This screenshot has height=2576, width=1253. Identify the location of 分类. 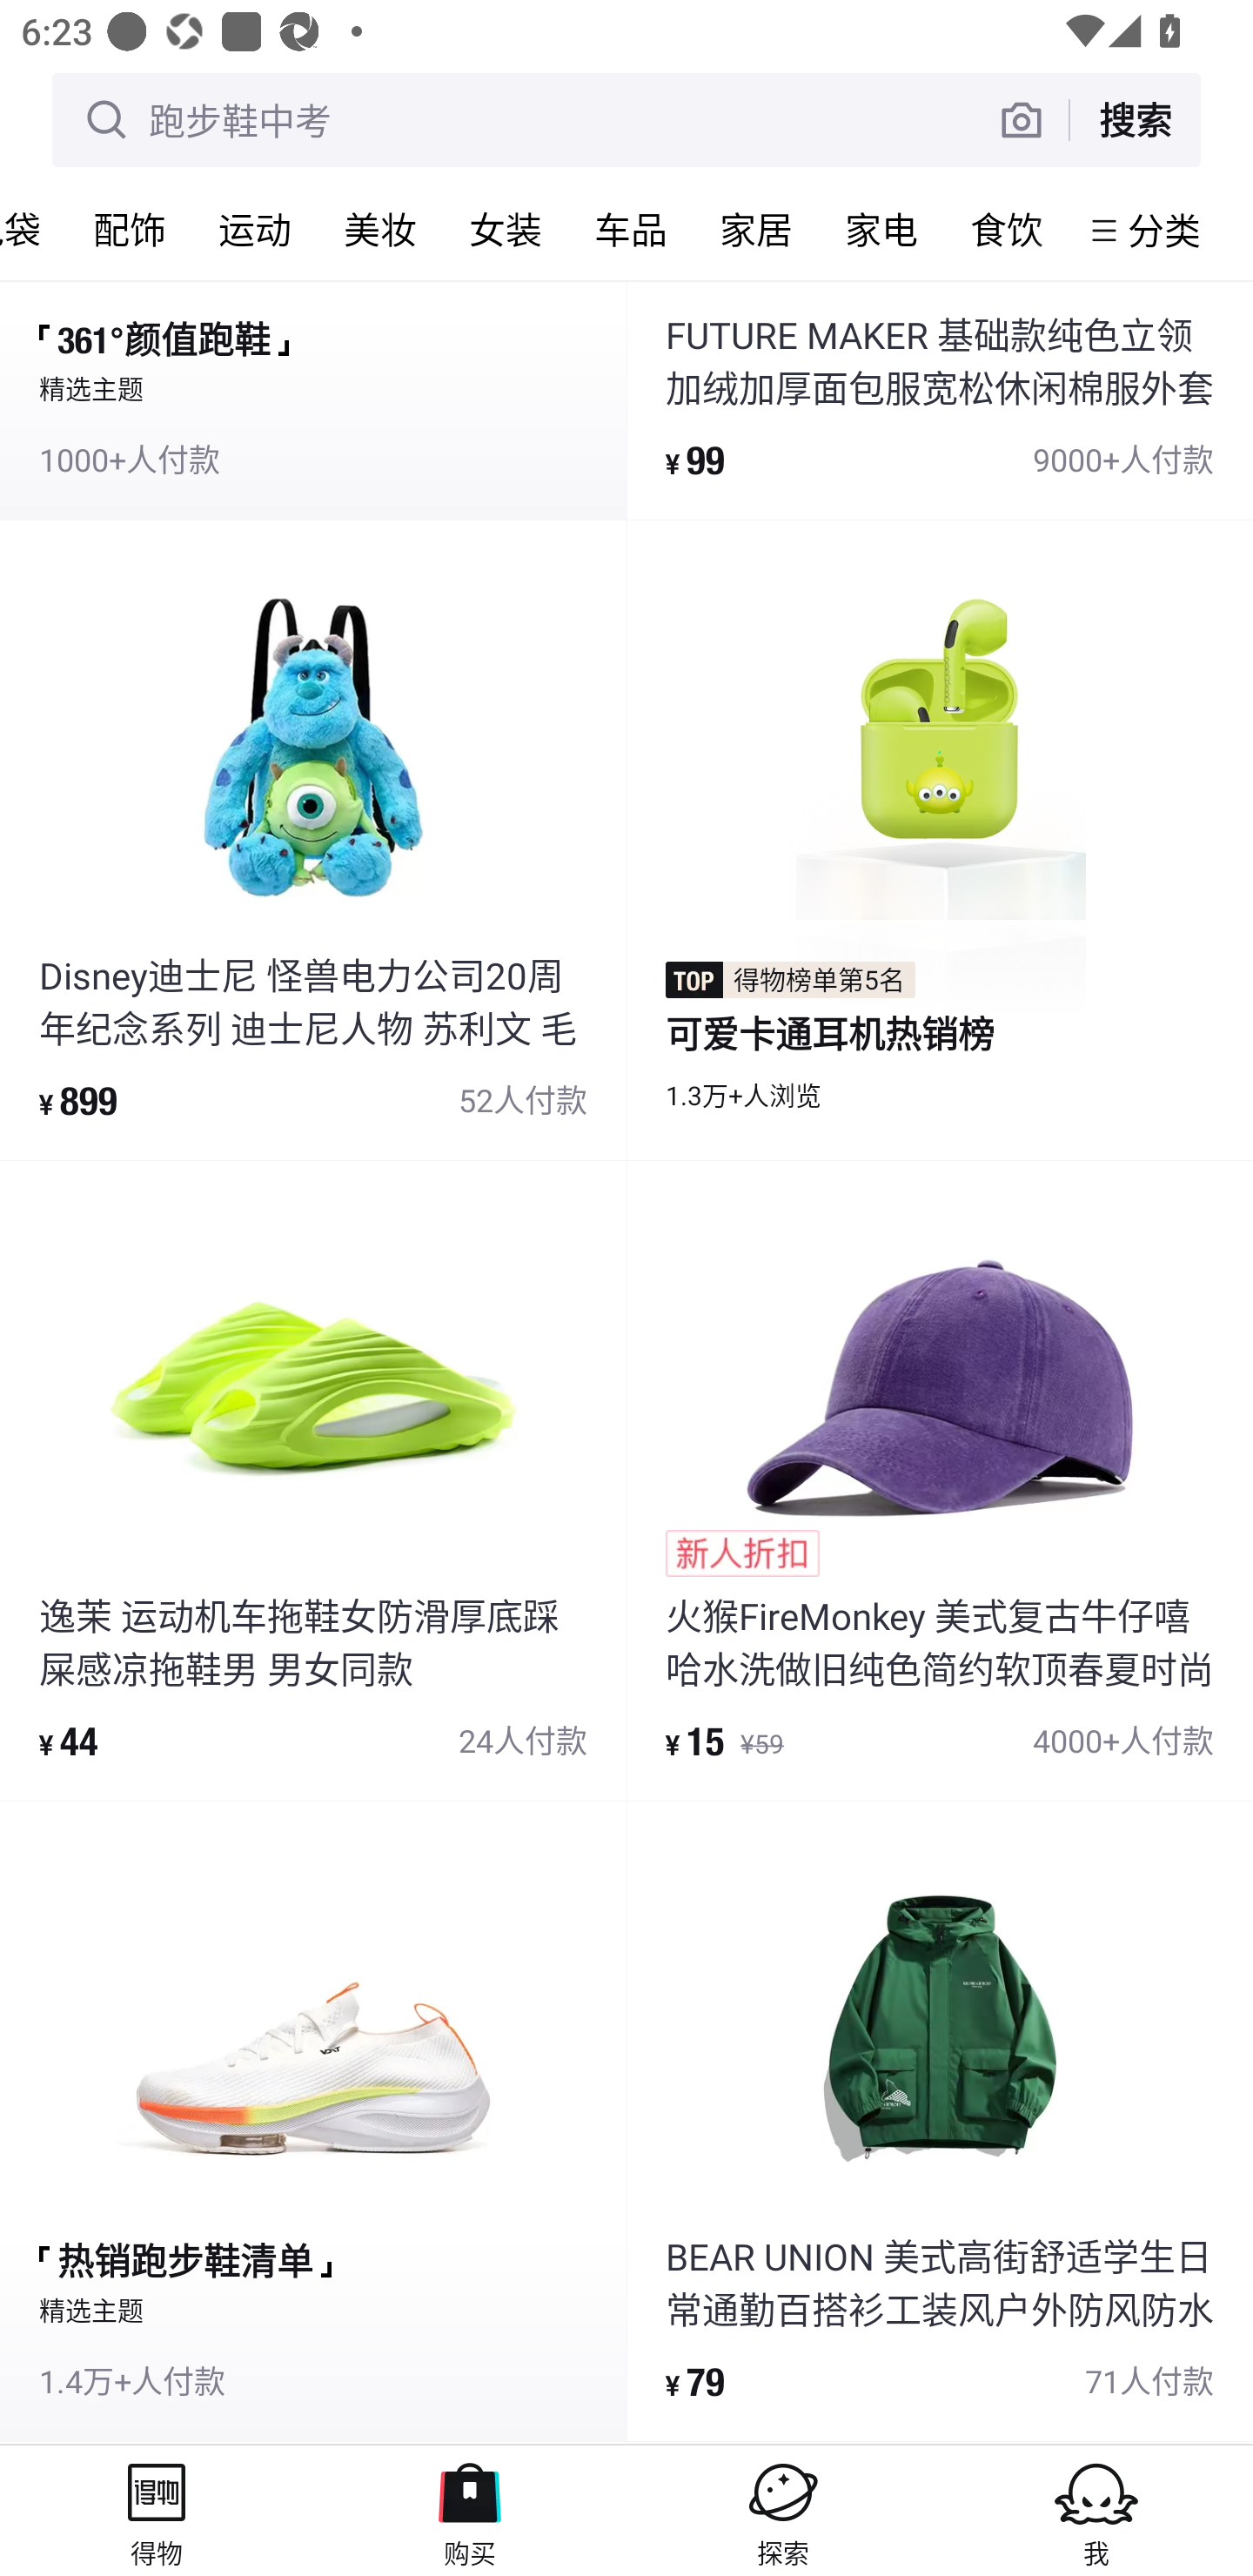
(1164, 230).